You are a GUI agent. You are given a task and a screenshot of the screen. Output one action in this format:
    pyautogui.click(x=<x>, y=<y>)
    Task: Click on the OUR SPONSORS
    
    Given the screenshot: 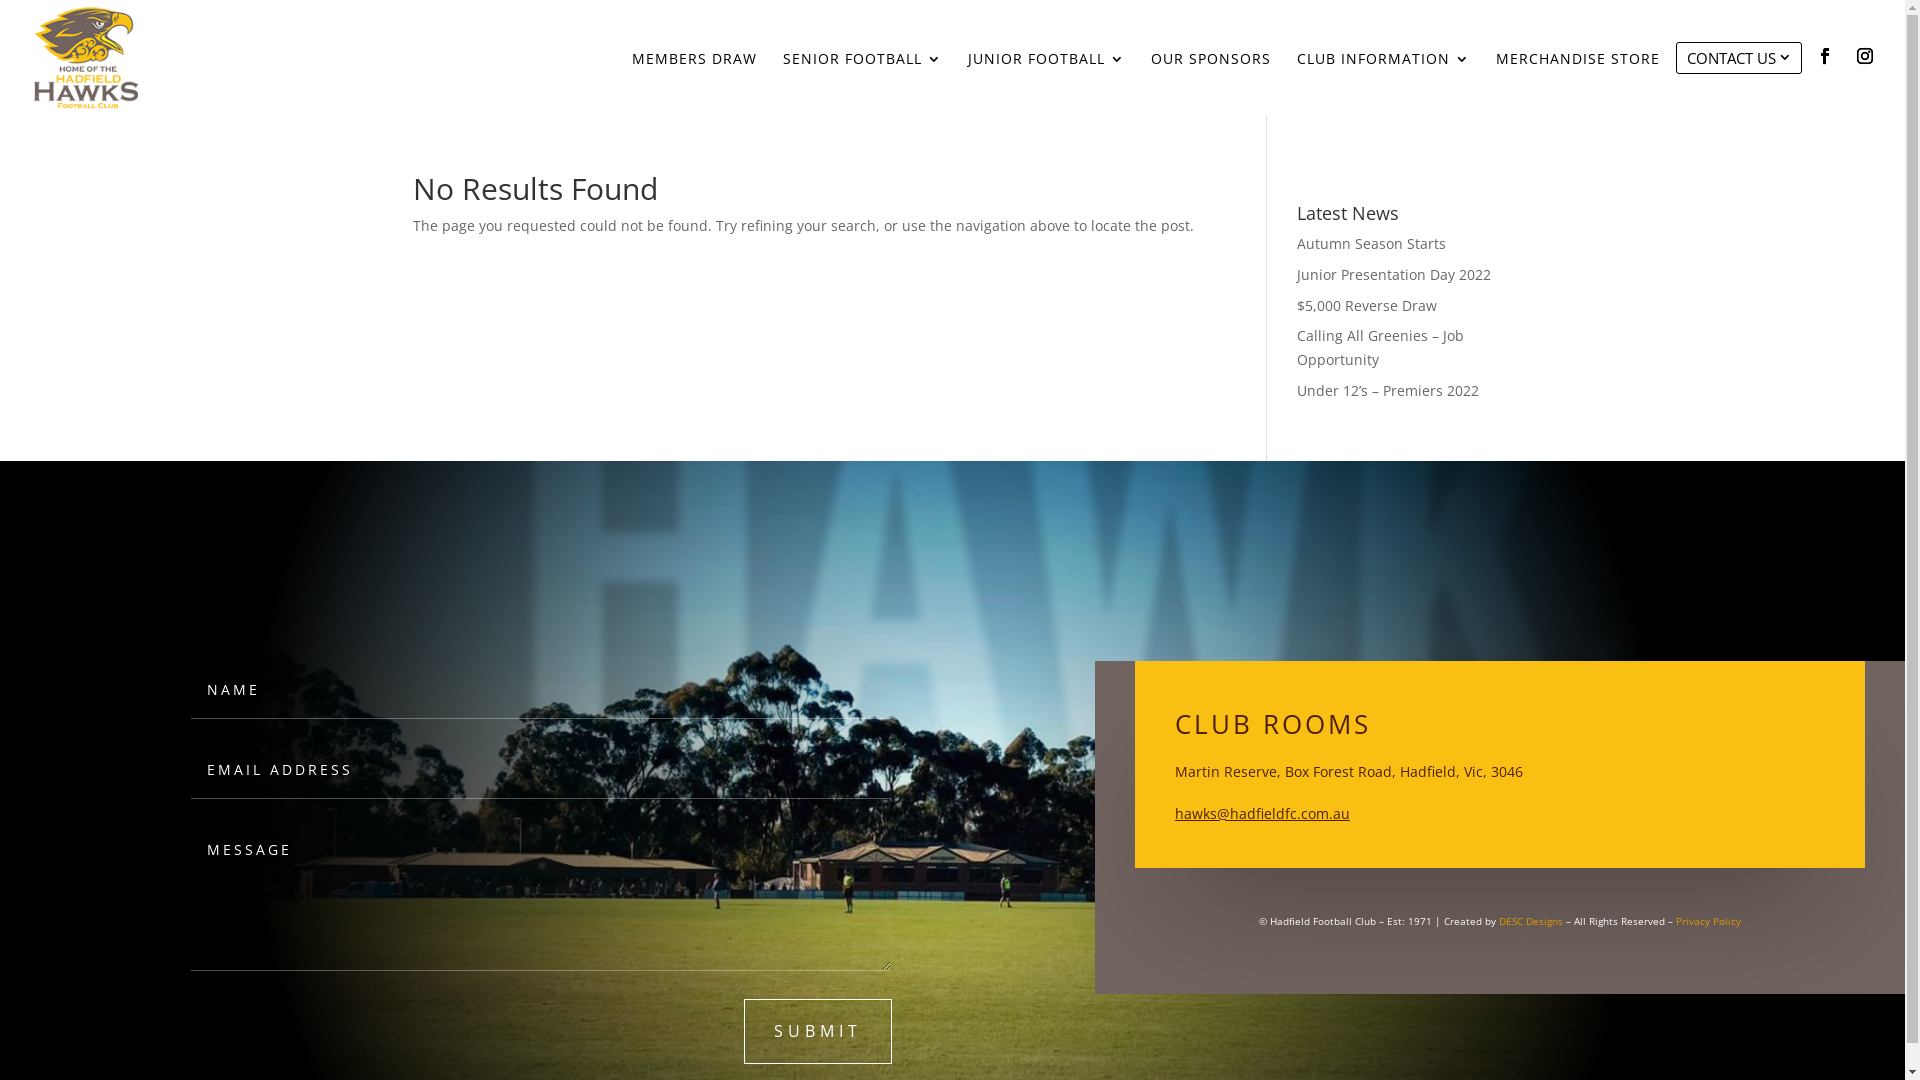 What is the action you would take?
    pyautogui.click(x=1211, y=84)
    